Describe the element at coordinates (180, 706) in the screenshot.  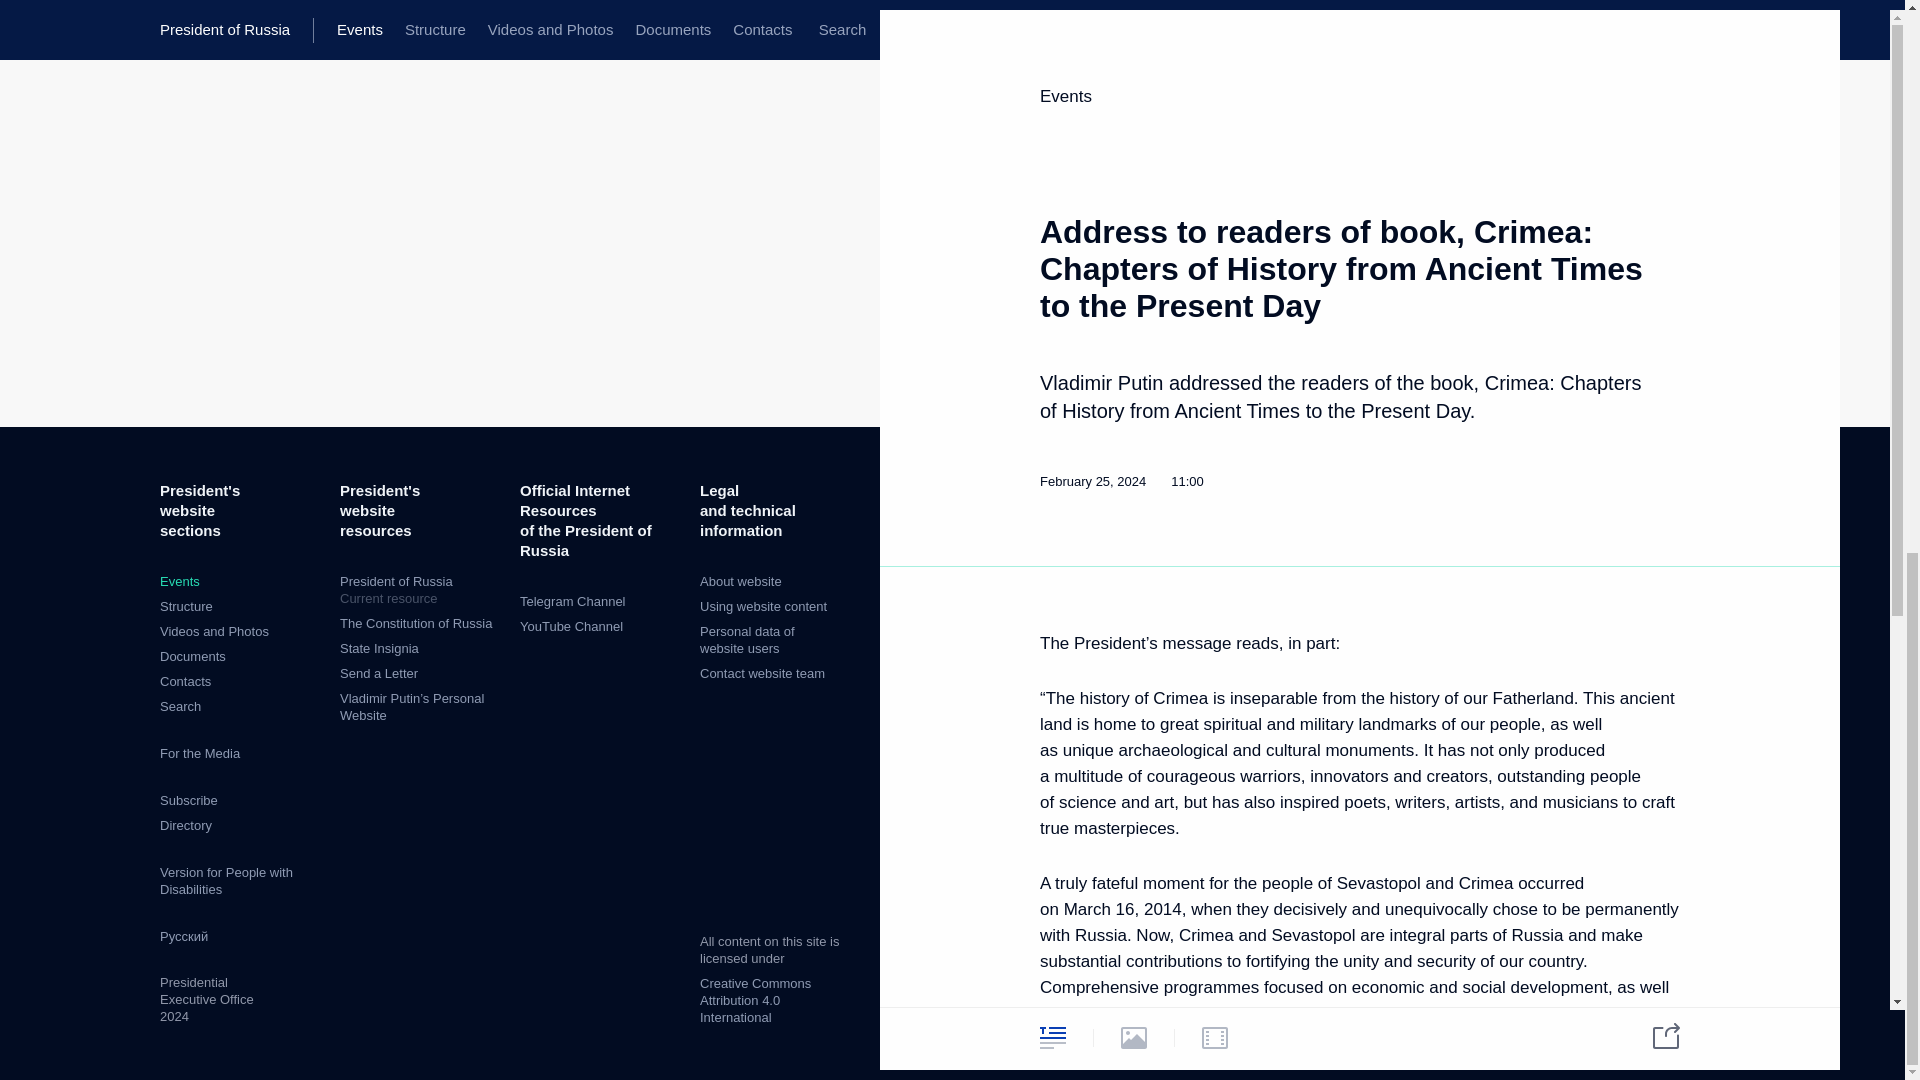
I see `Search` at that location.